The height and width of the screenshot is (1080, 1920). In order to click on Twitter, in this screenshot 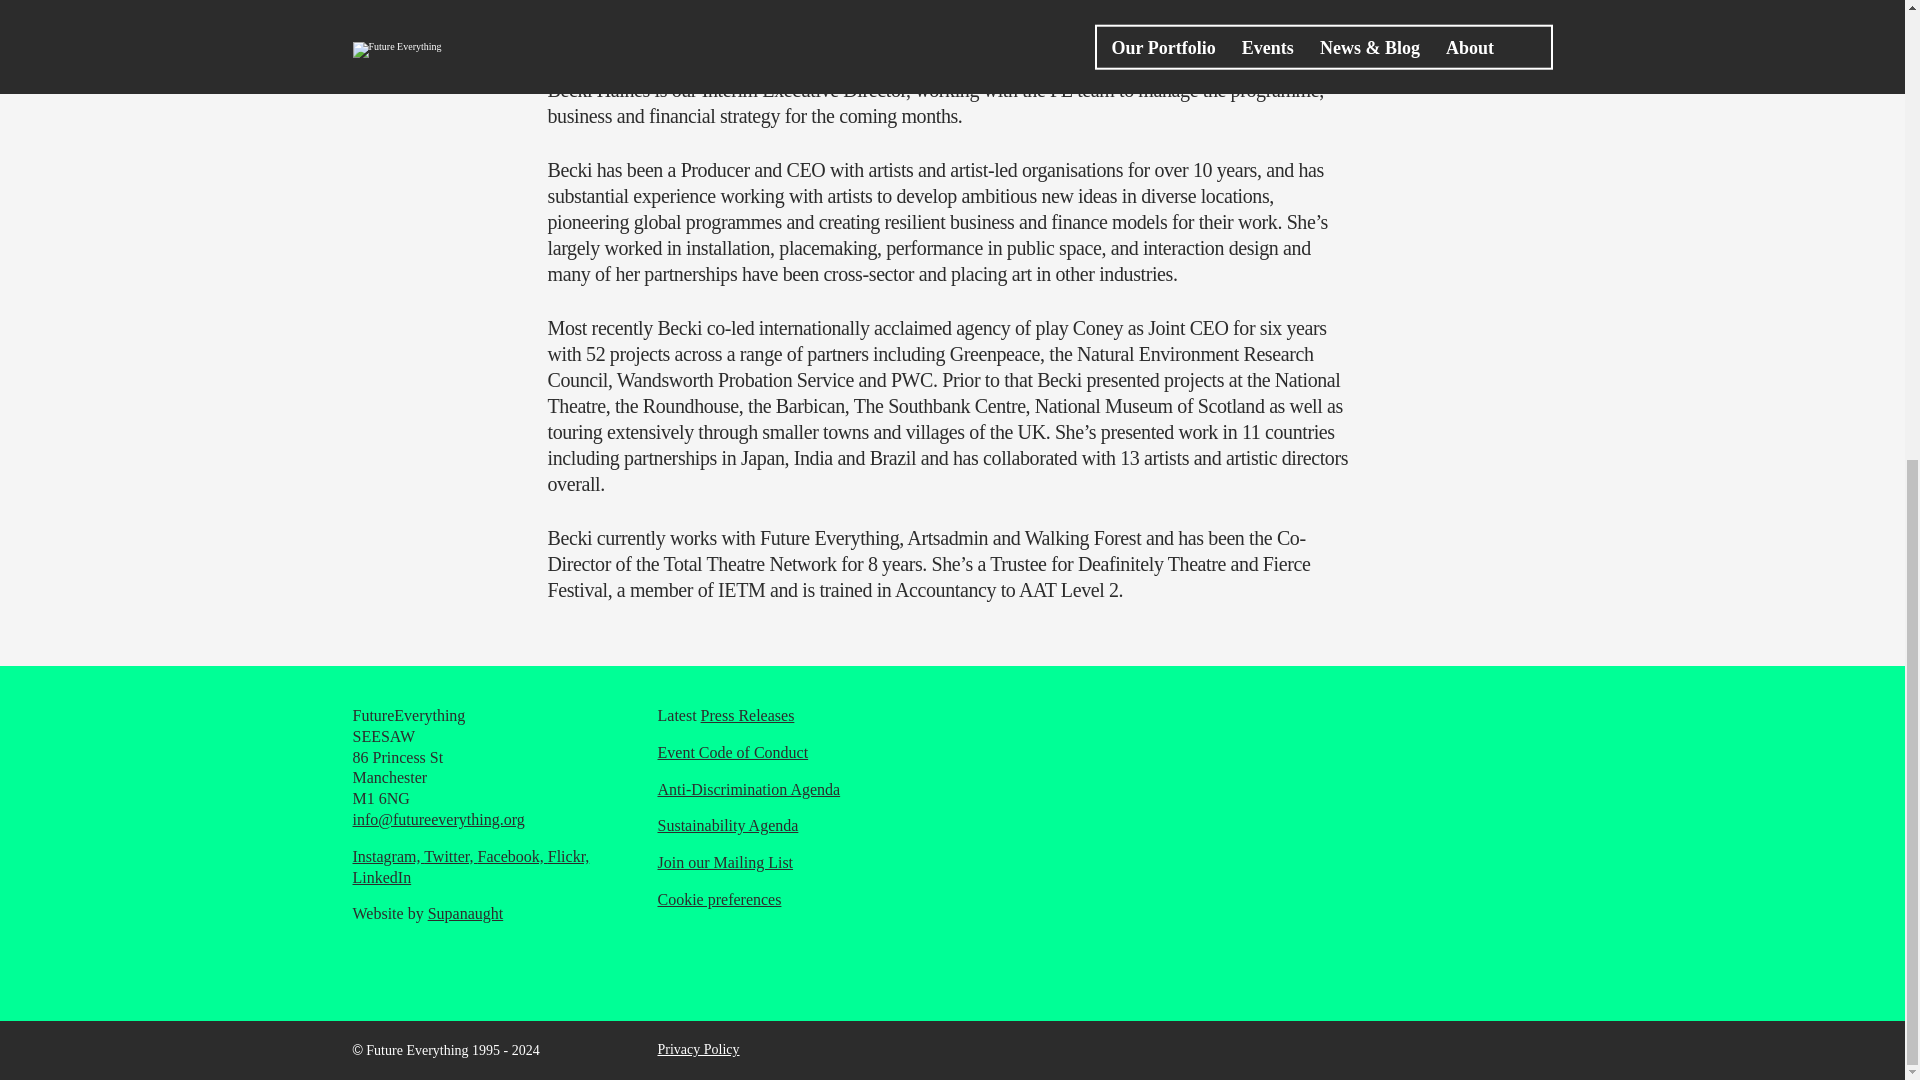, I will do `click(450, 856)`.